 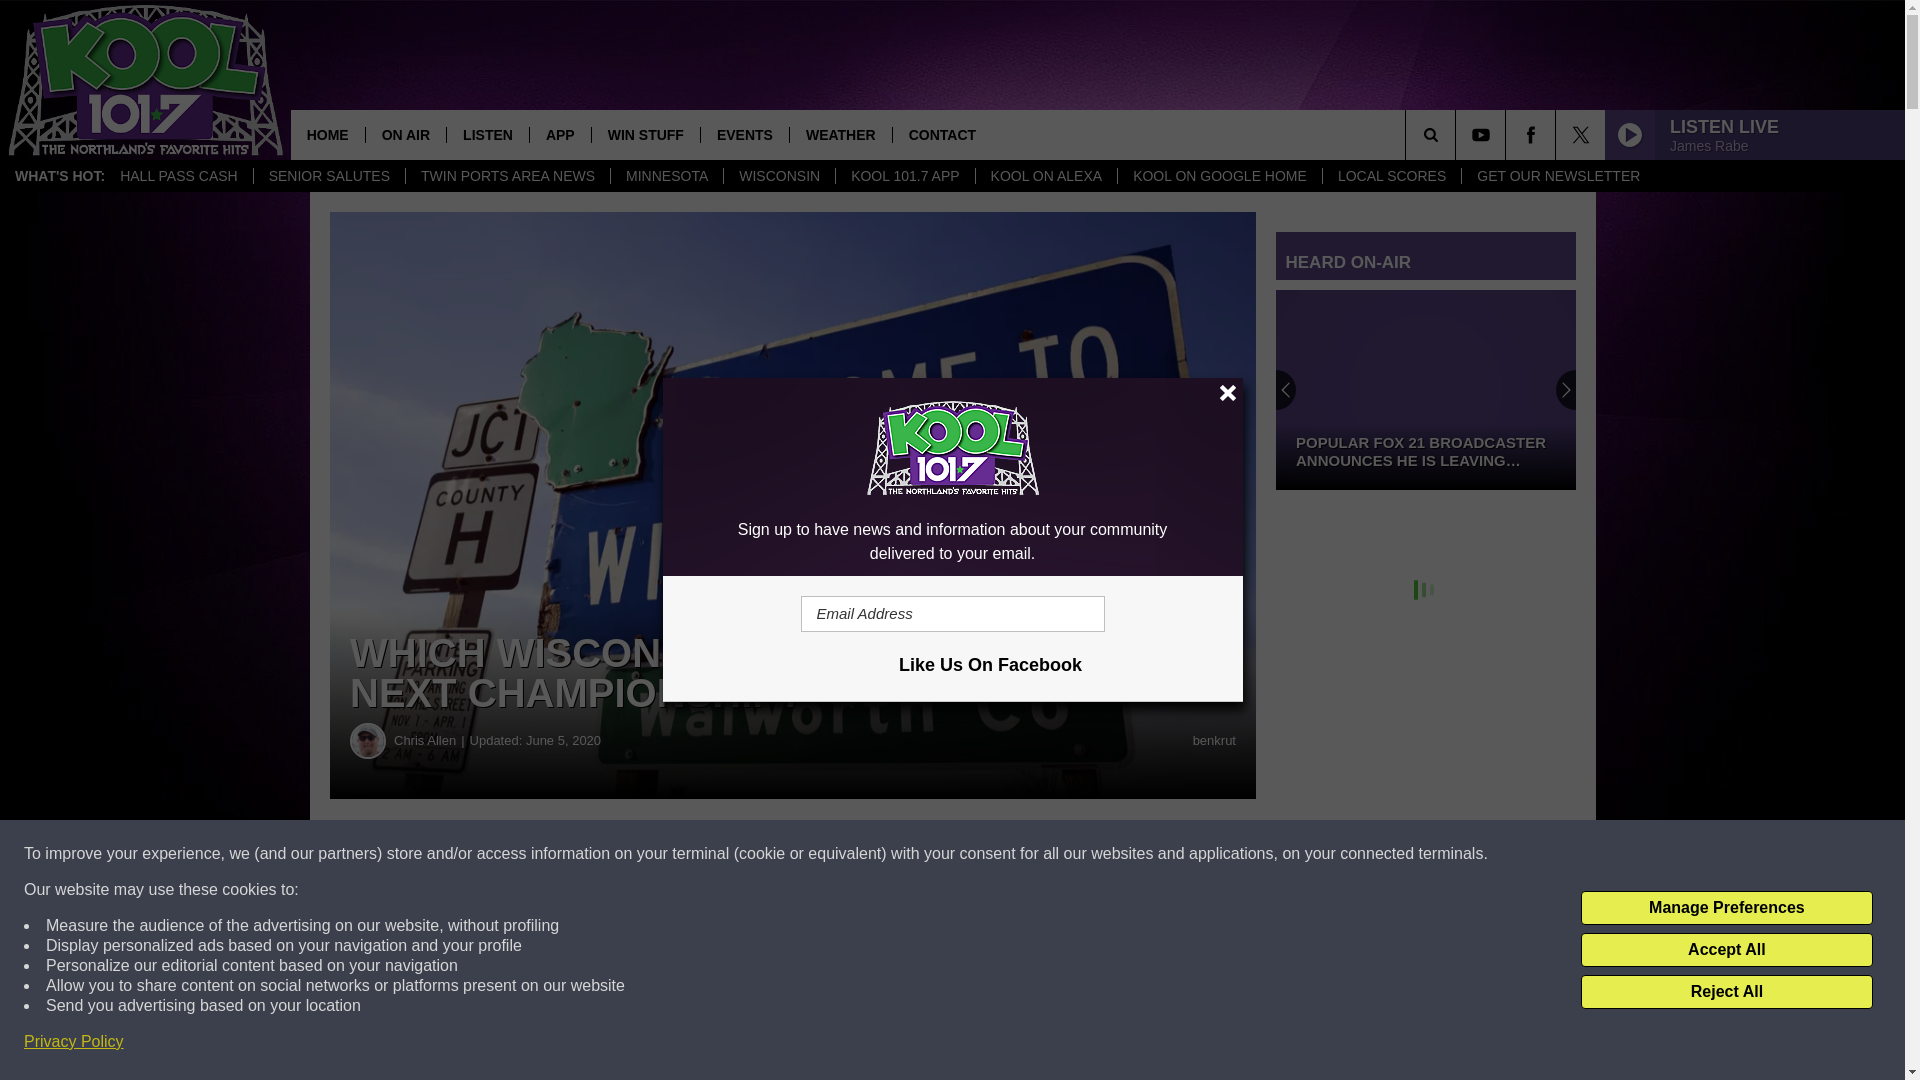 I want to click on HALL PASS CASH, so click(x=179, y=176).